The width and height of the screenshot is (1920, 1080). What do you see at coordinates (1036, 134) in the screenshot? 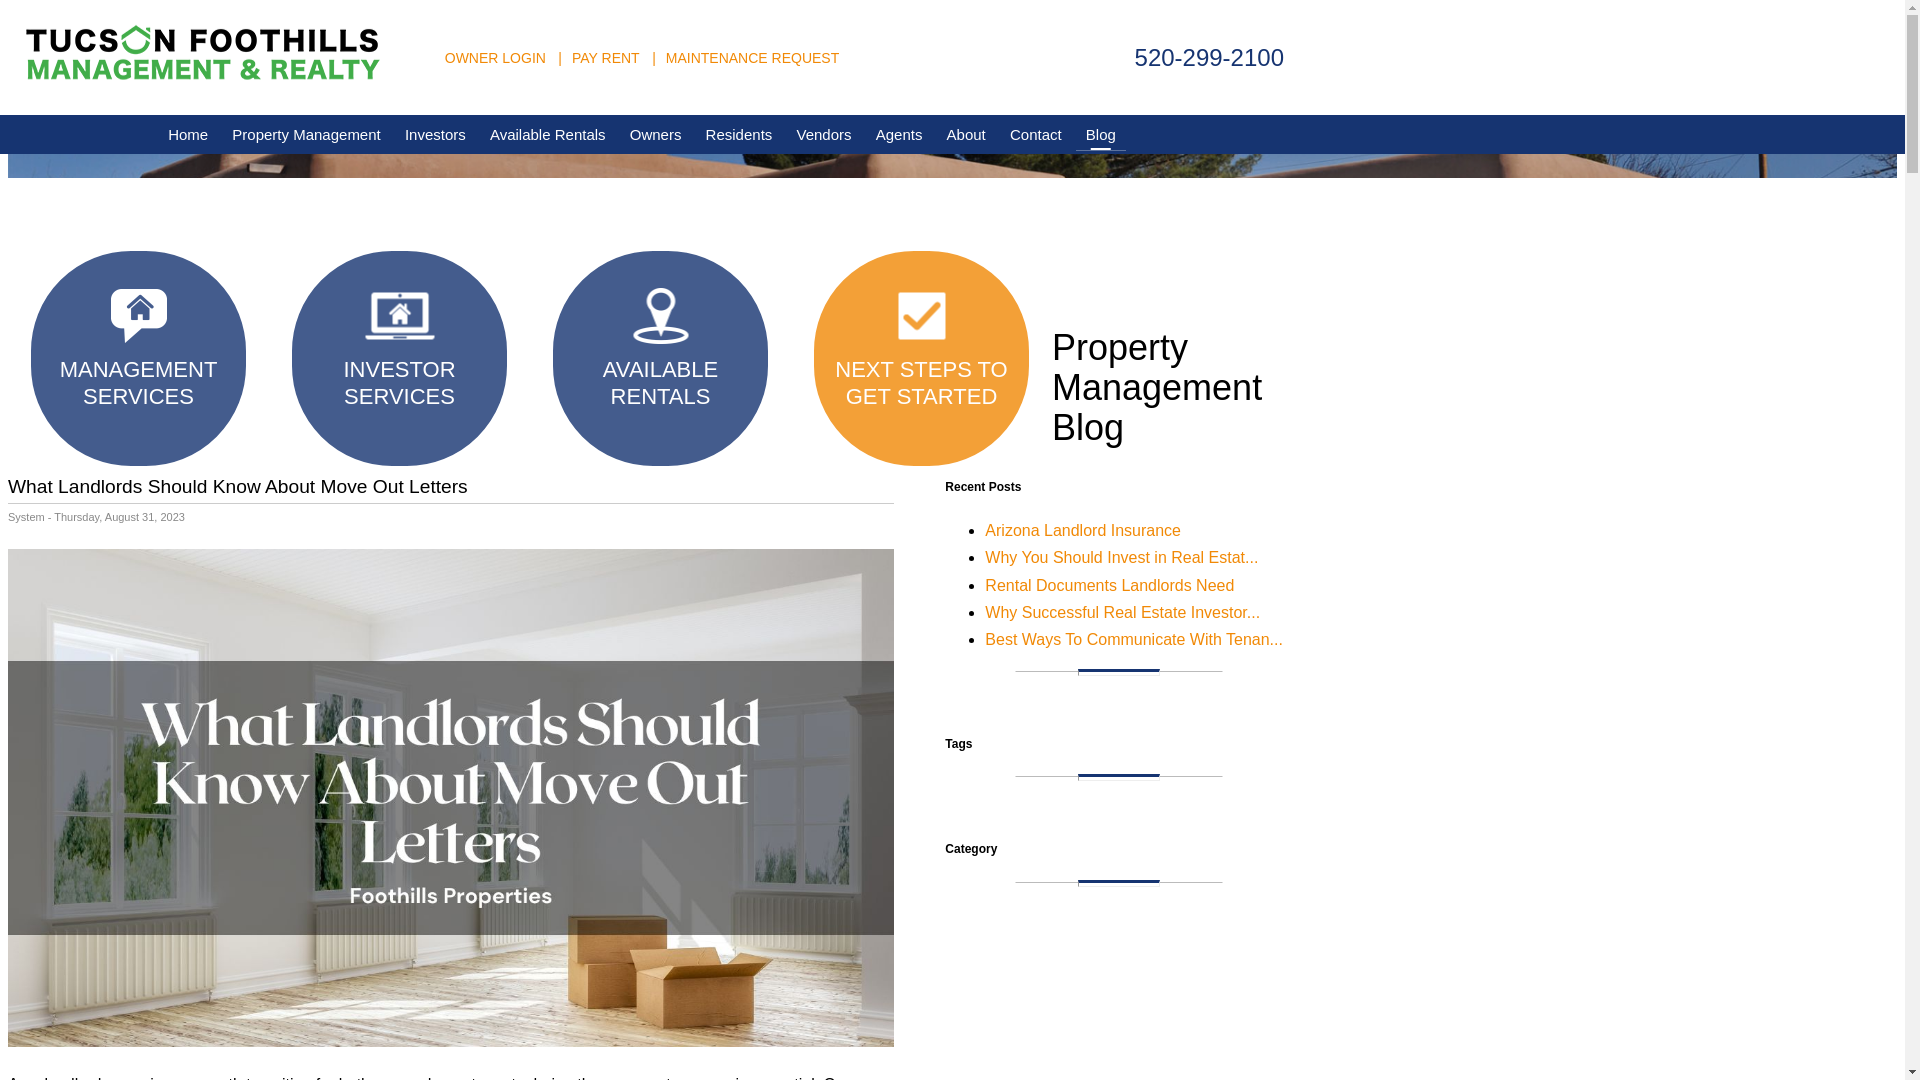
I see `Contact` at bounding box center [1036, 134].